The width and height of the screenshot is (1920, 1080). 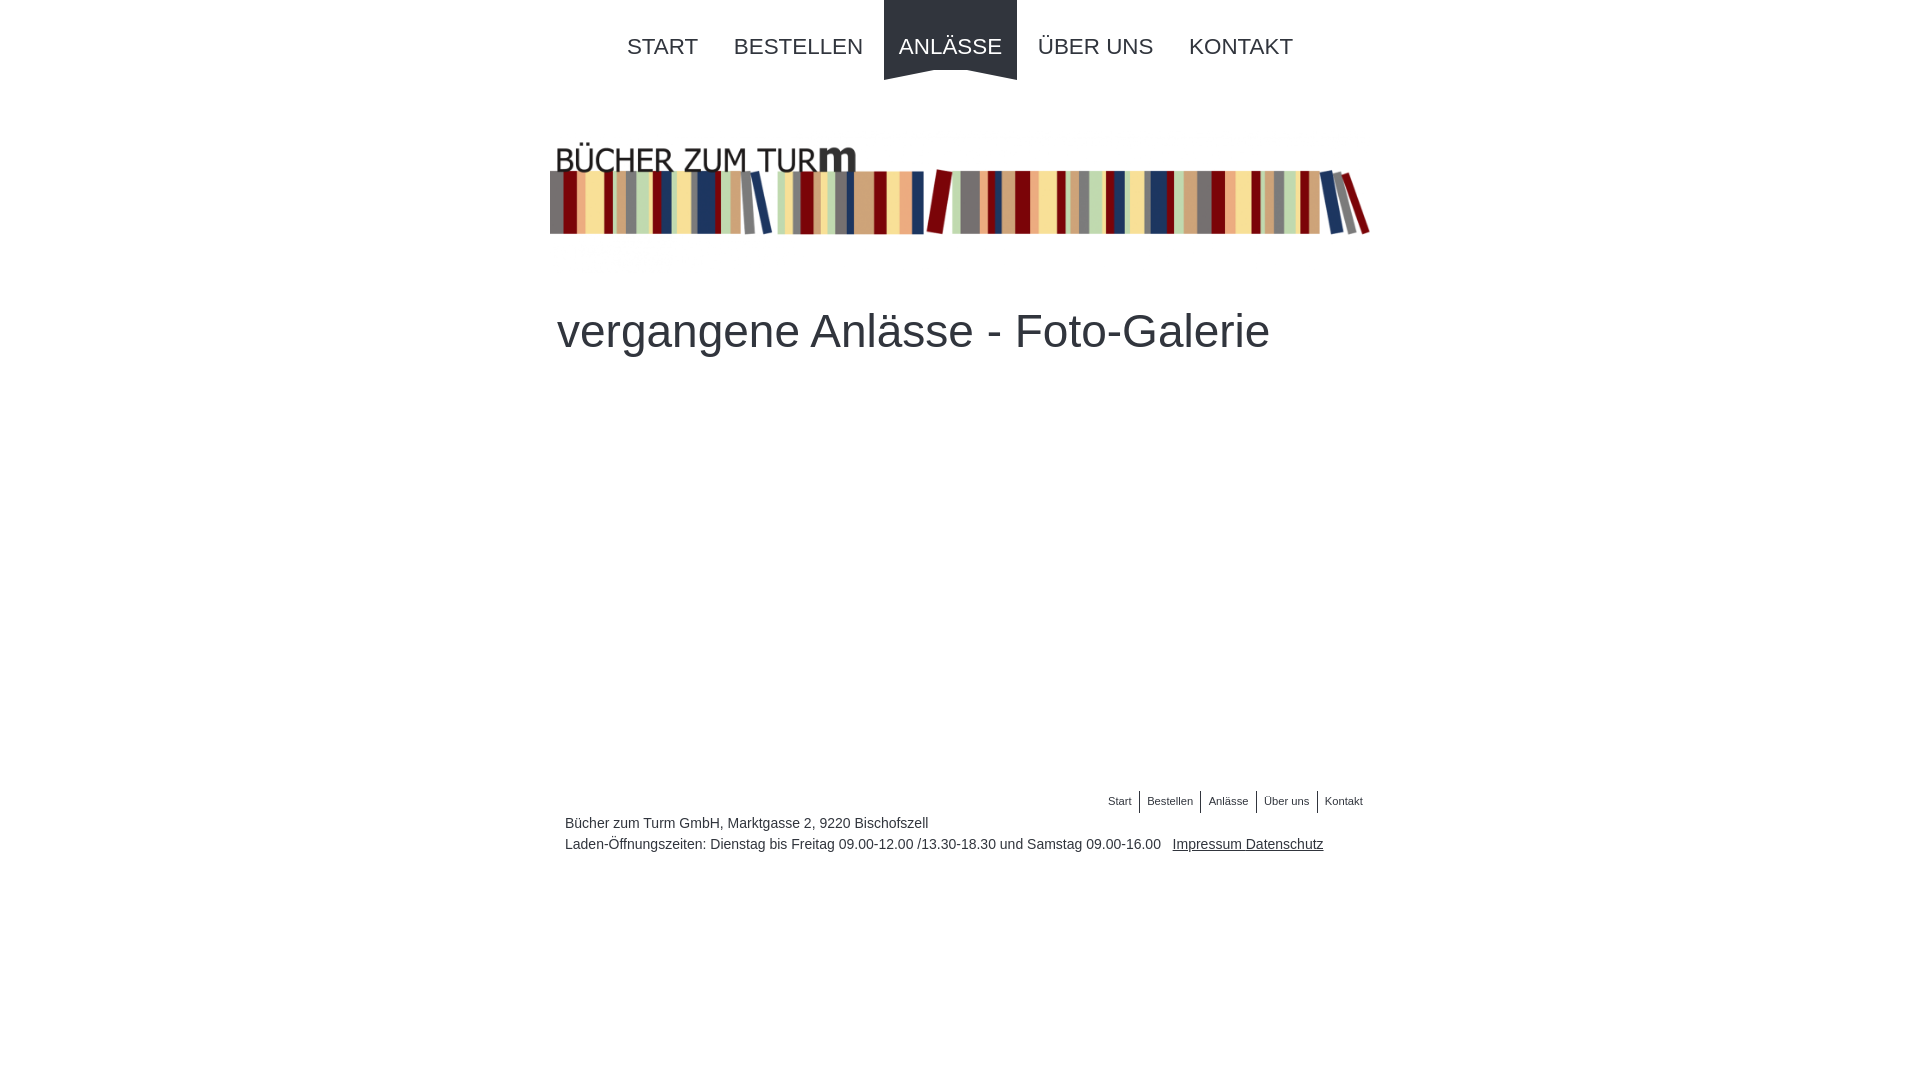 What do you see at coordinates (798, 35) in the screenshot?
I see `BESTELLEN` at bounding box center [798, 35].